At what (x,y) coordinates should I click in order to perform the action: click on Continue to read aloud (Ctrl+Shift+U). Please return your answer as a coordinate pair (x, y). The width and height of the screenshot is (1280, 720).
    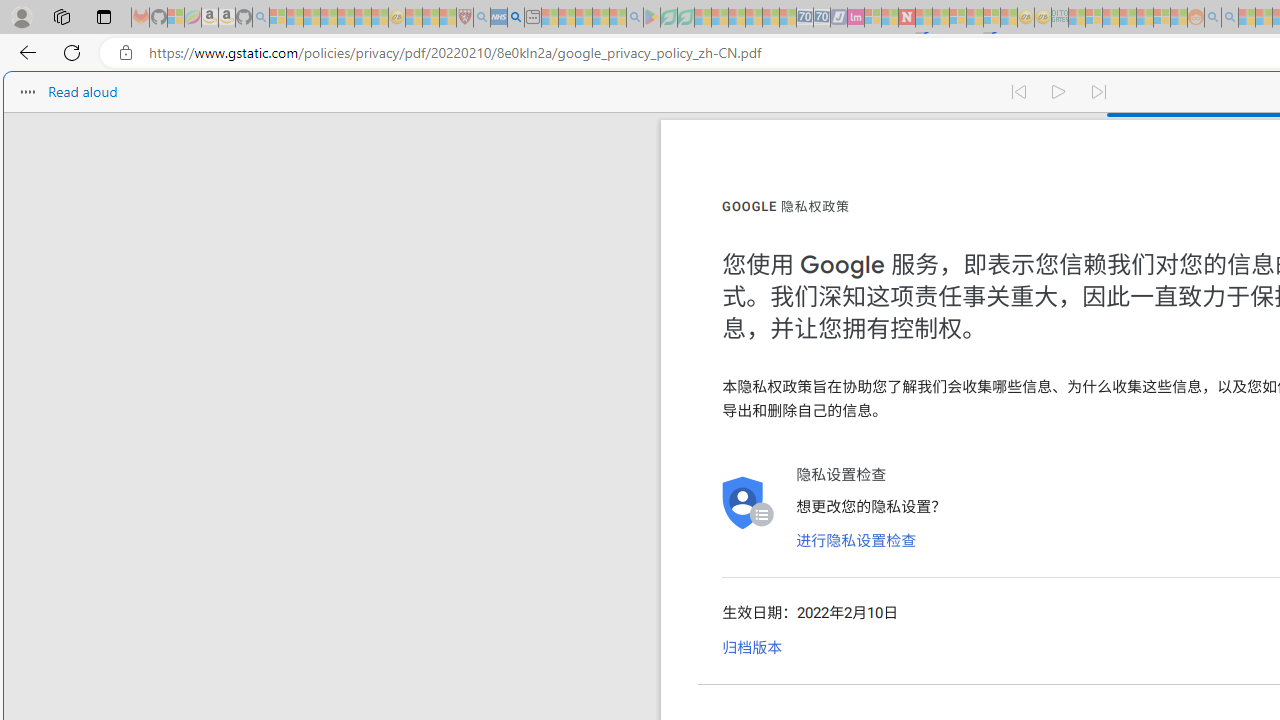
    Looking at the image, I should click on (1060, 92).